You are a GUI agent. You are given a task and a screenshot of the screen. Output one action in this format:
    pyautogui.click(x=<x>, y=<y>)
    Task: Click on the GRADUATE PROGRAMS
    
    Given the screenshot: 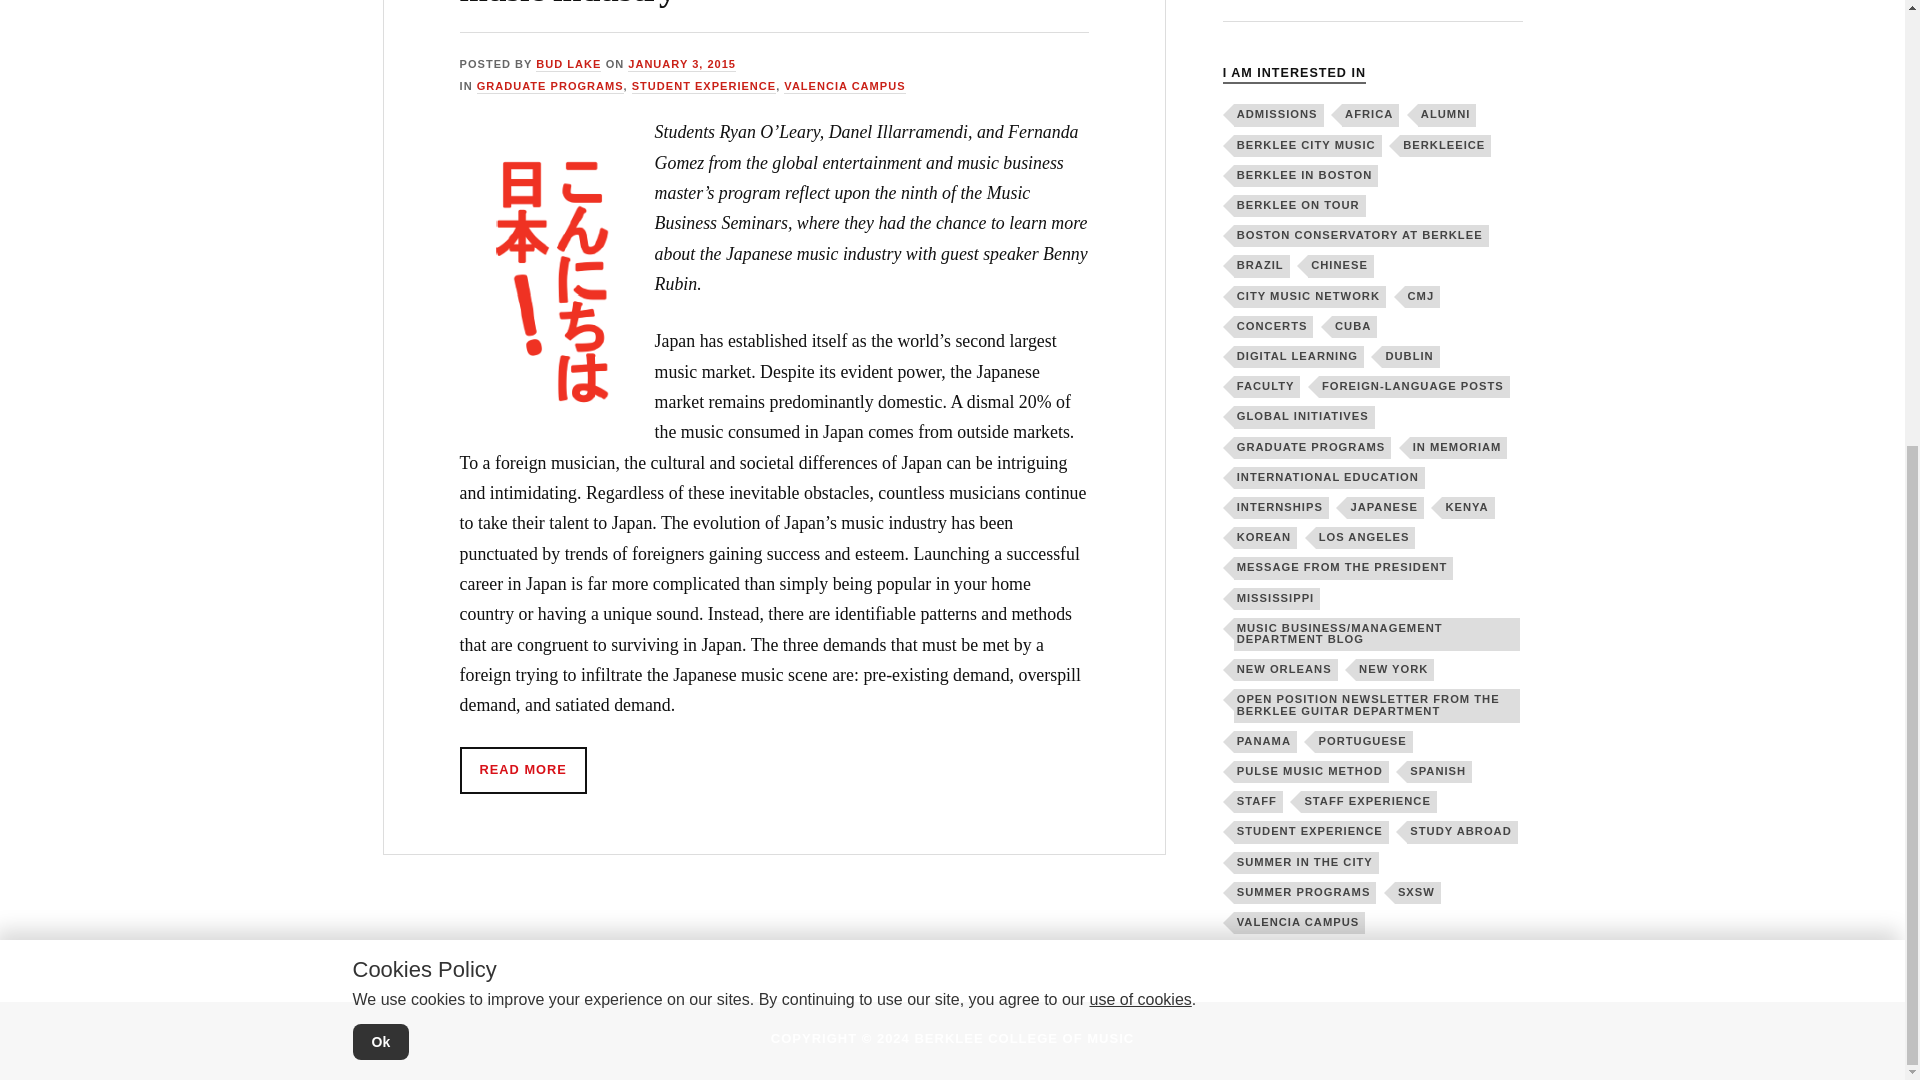 What is the action you would take?
    pyautogui.click(x=550, y=86)
    